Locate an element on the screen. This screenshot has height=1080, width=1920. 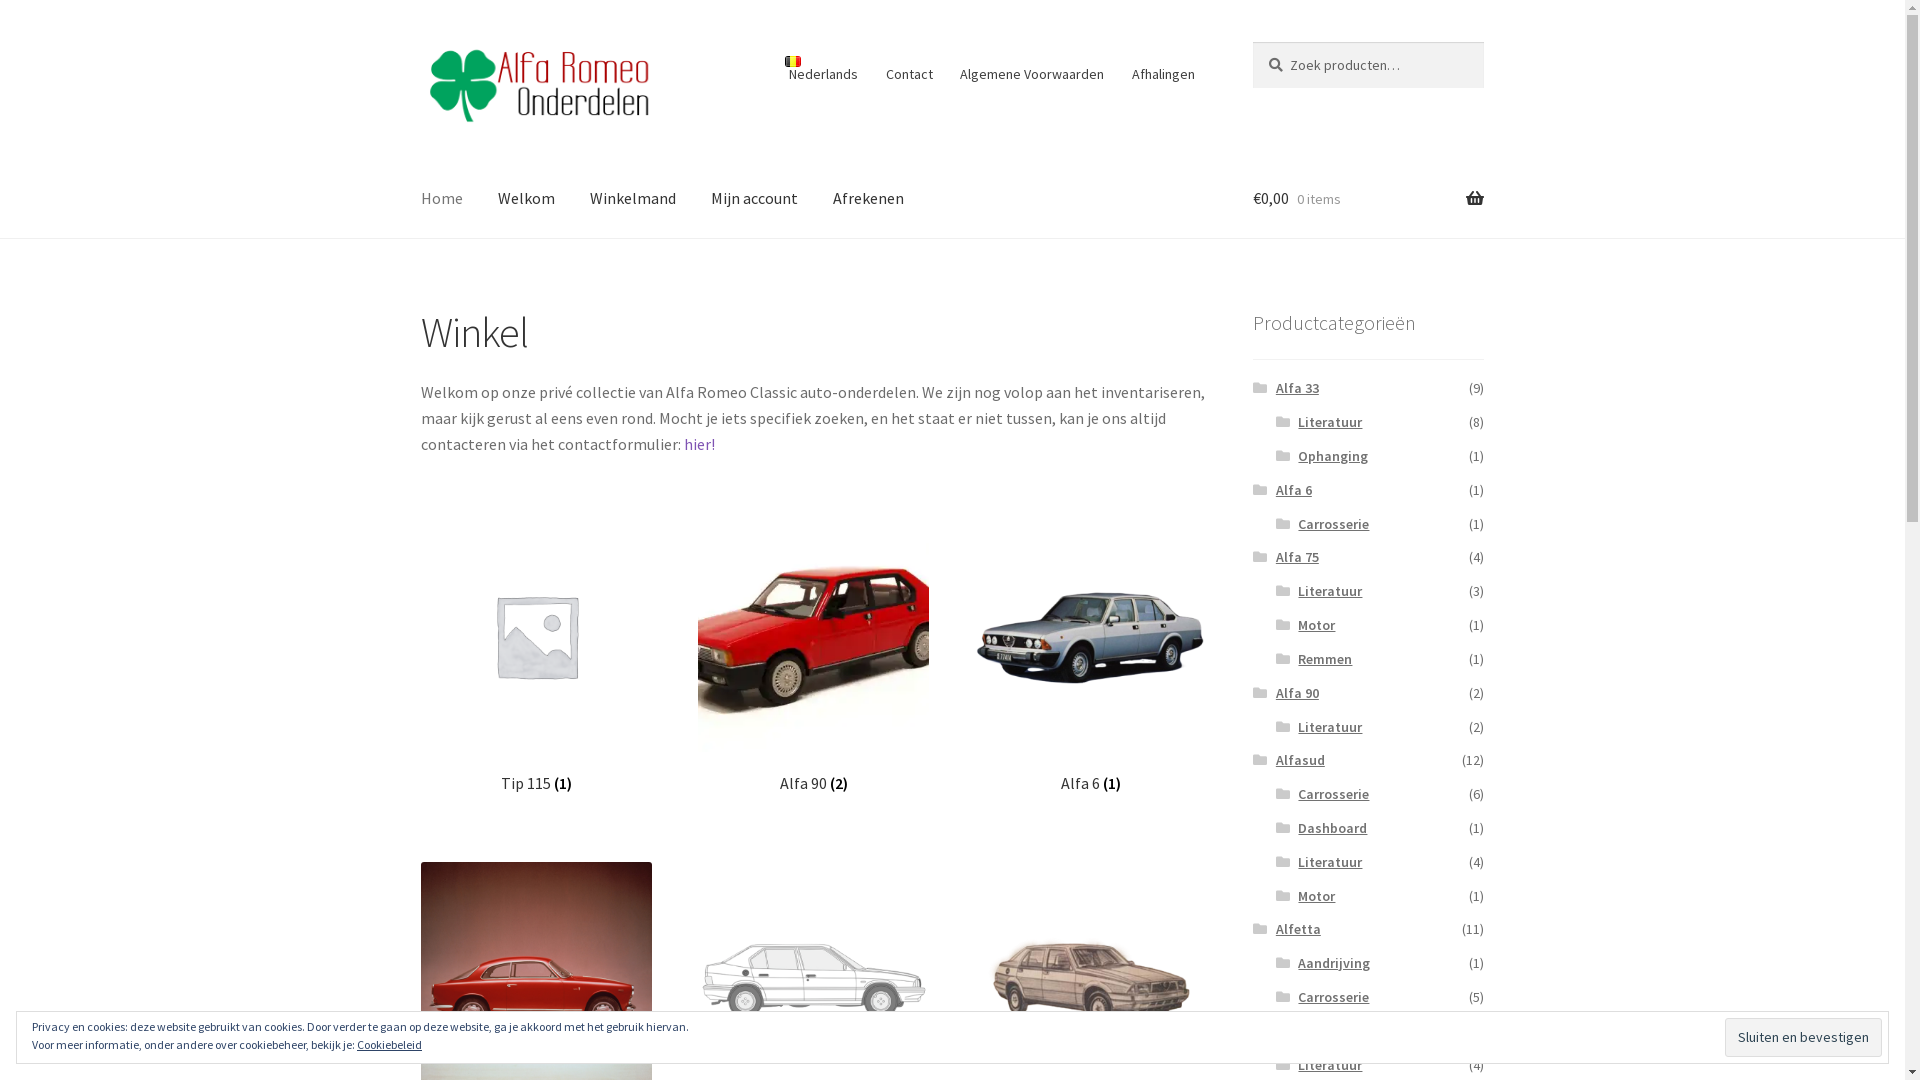
Alfetta is located at coordinates (1298, 929).